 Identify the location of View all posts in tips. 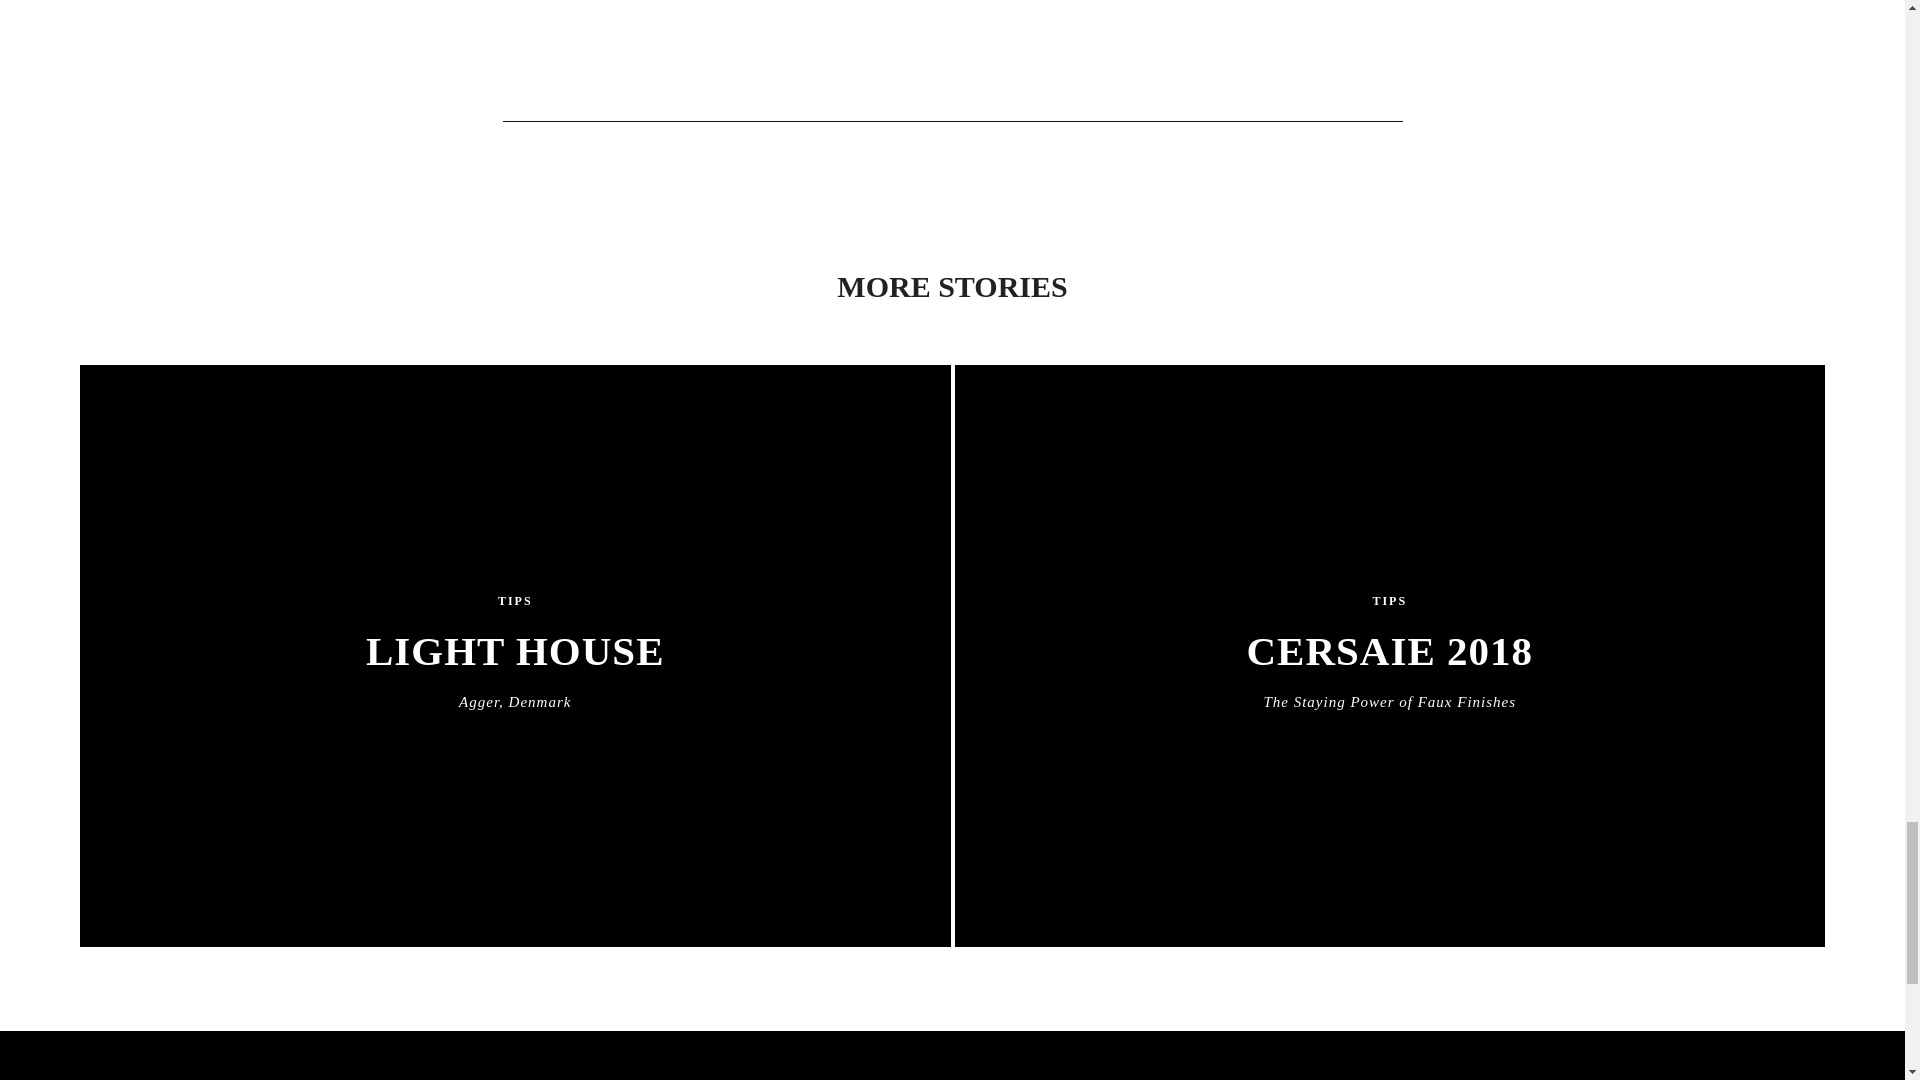
(515, 602).